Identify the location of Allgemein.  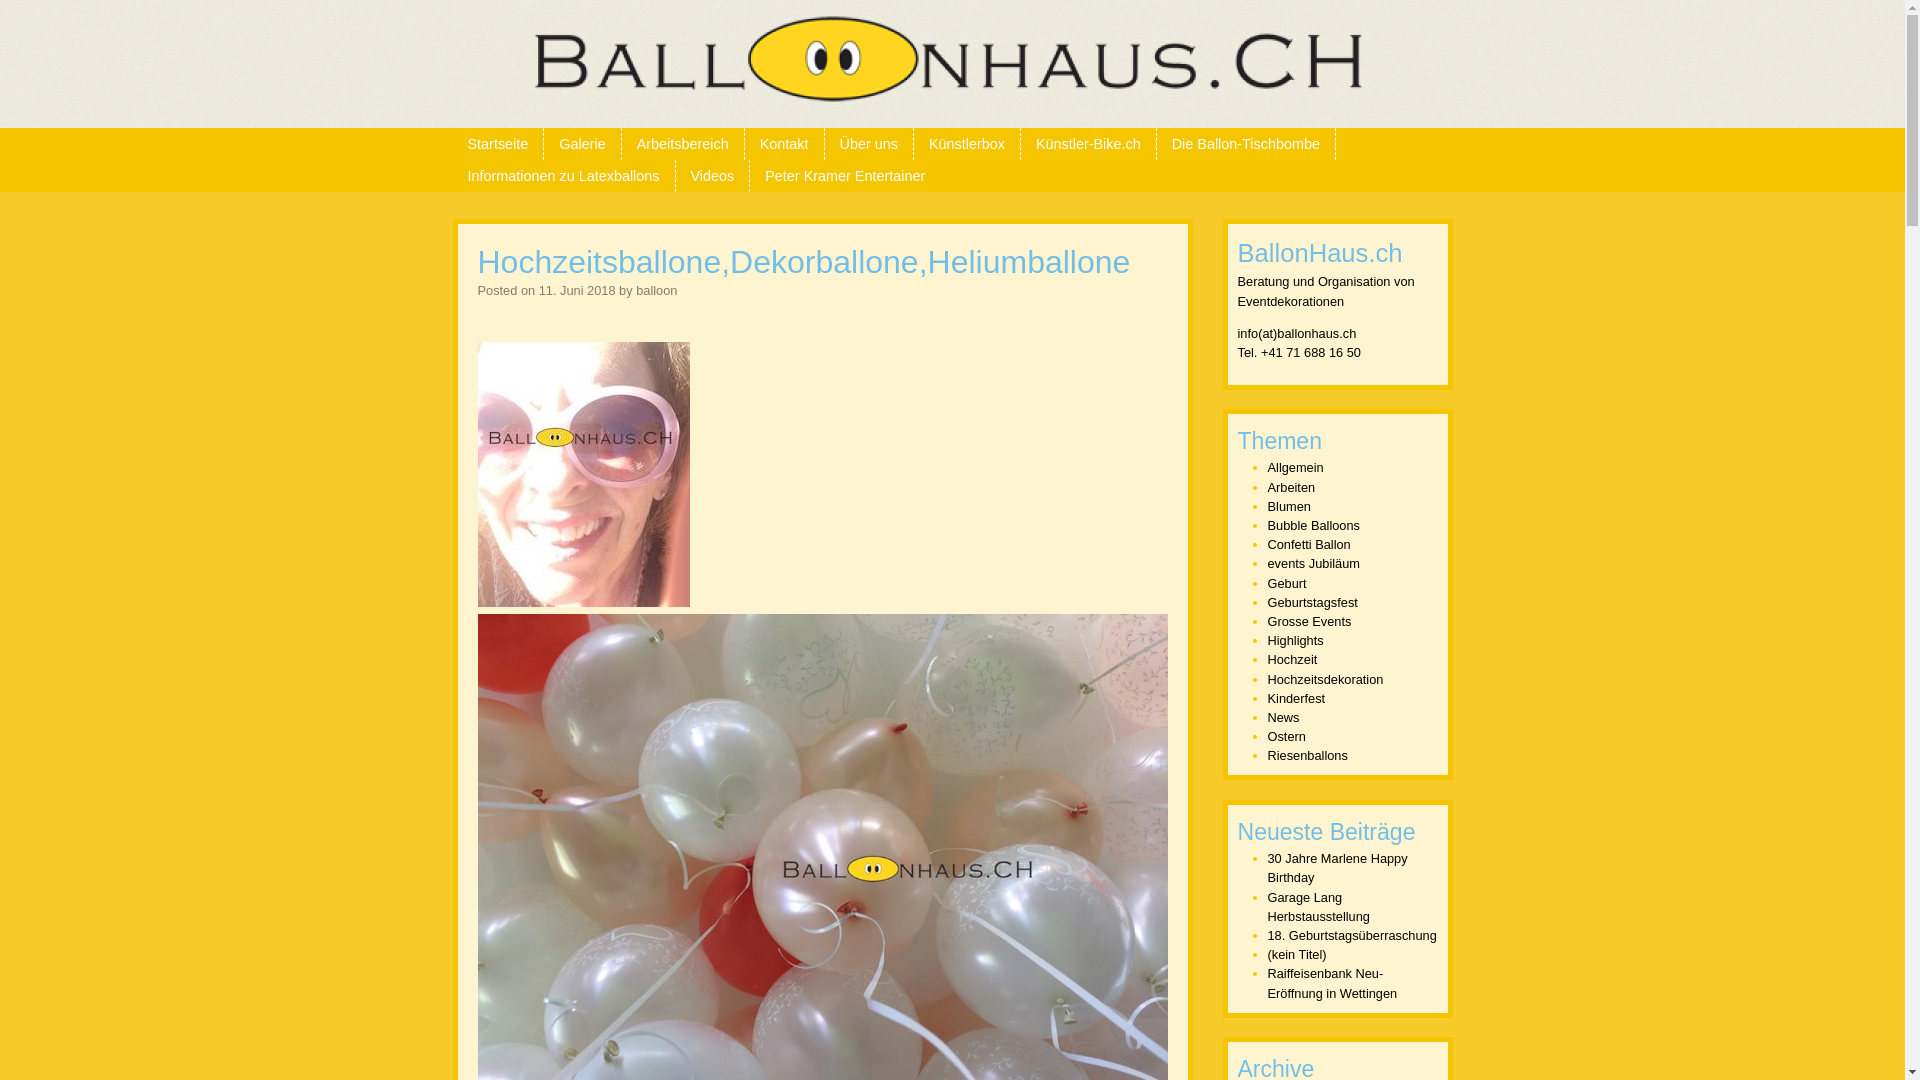
(1296, 468).